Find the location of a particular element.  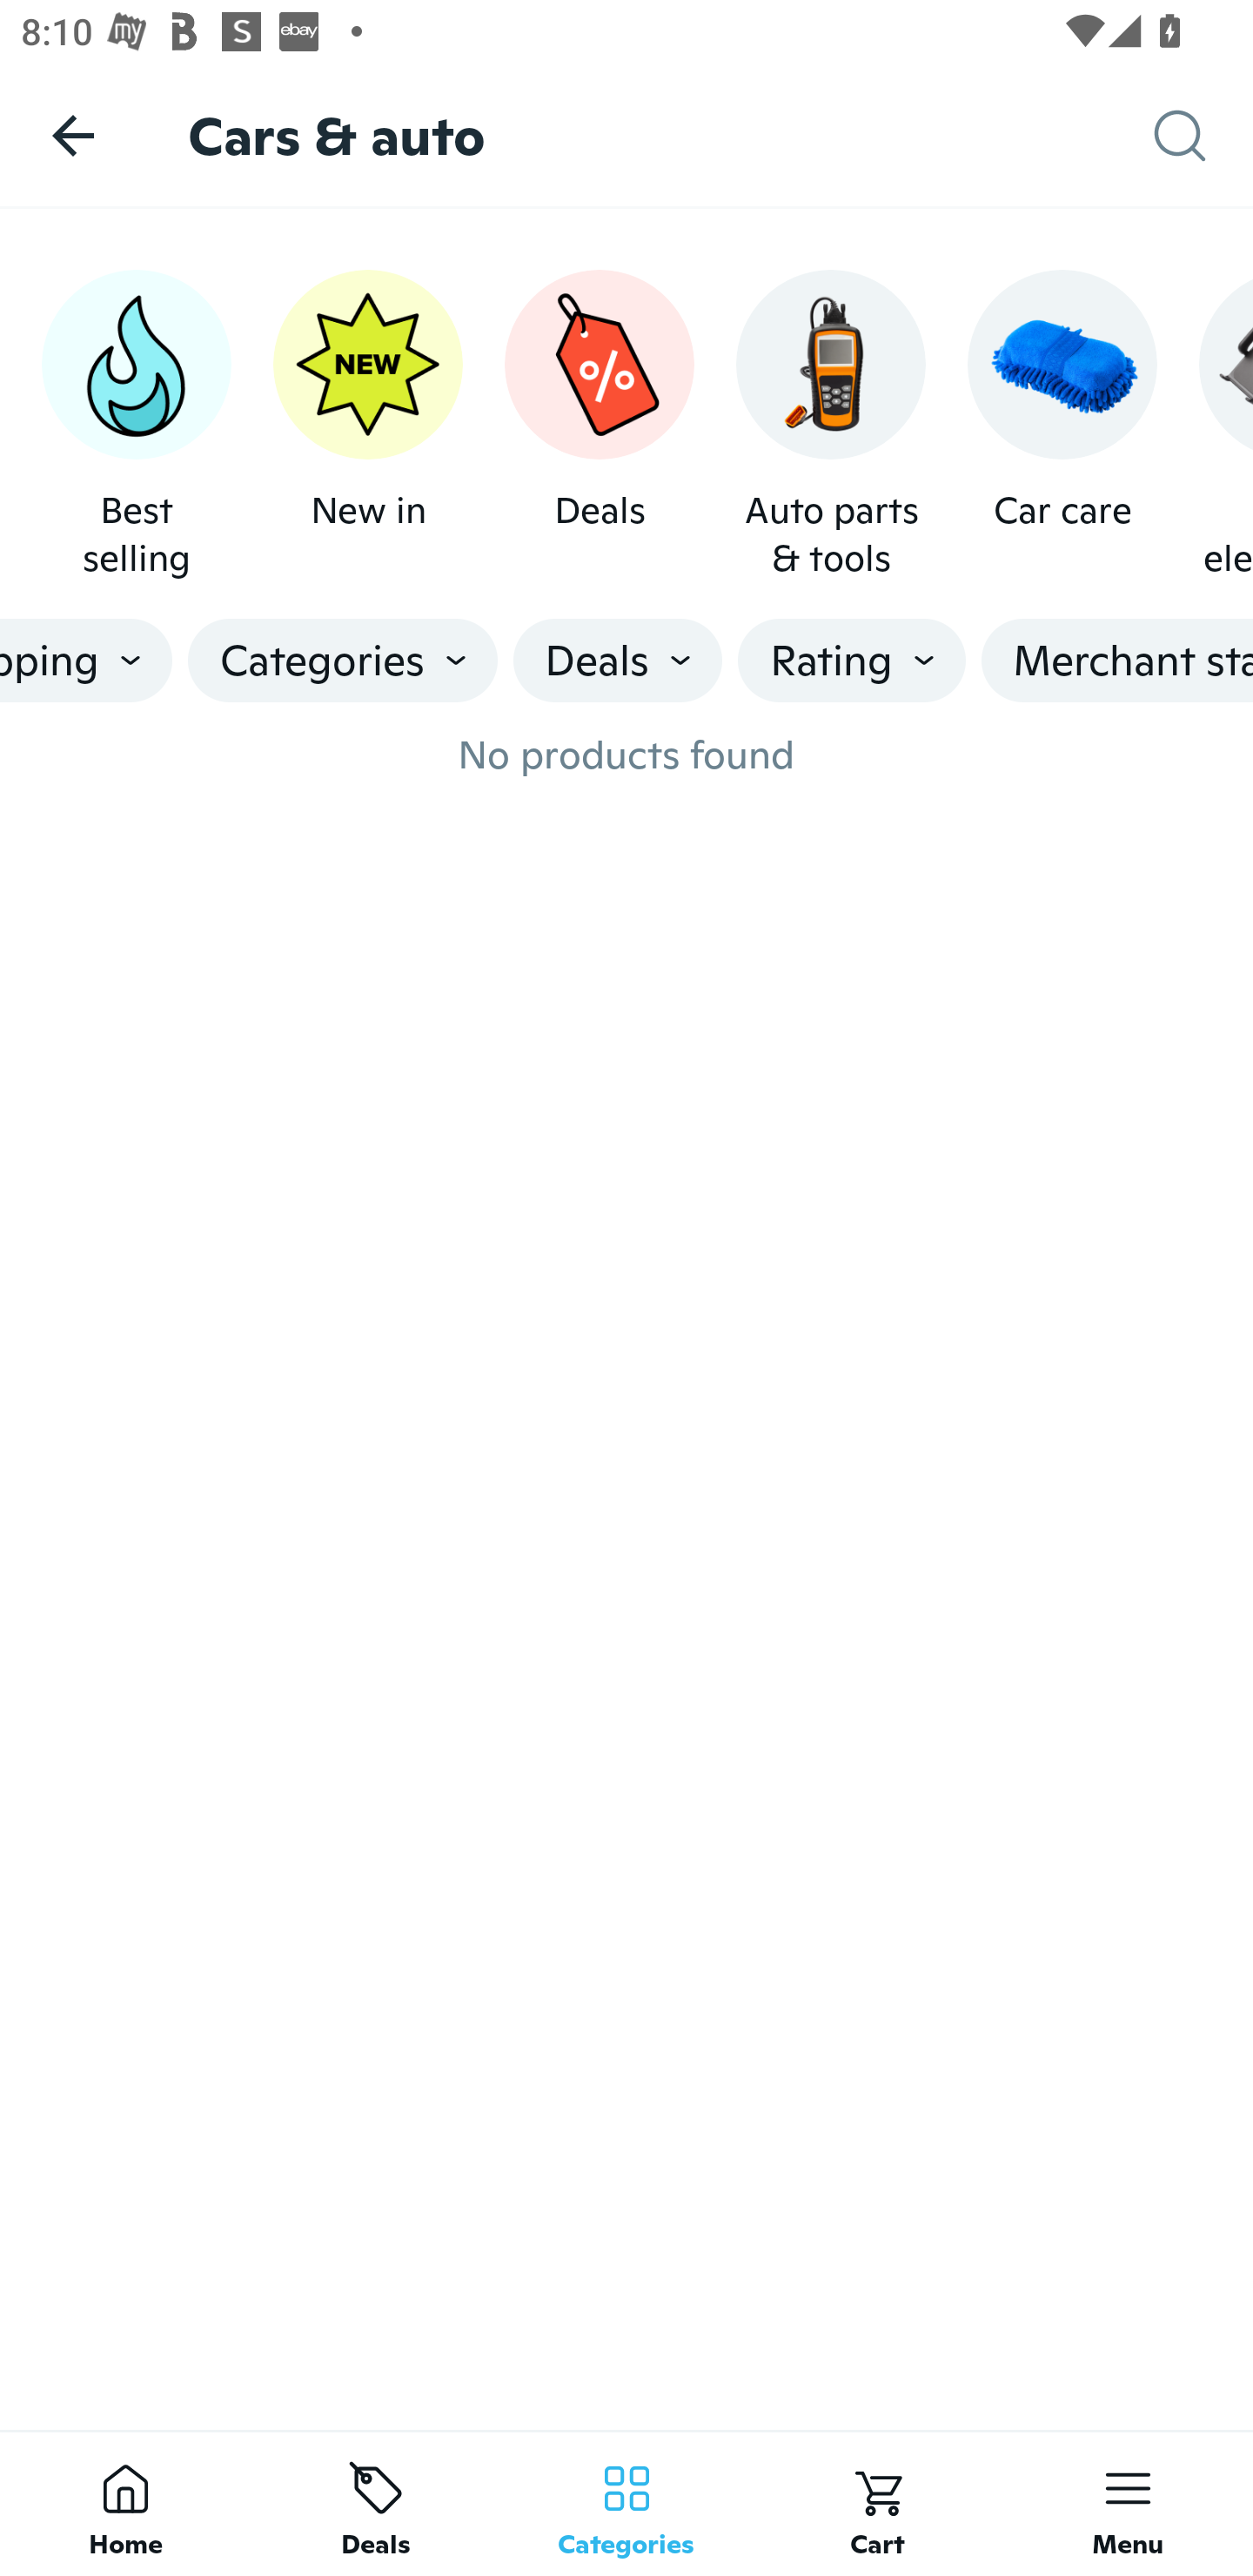

Best selling is located at coordinates (136, 426).